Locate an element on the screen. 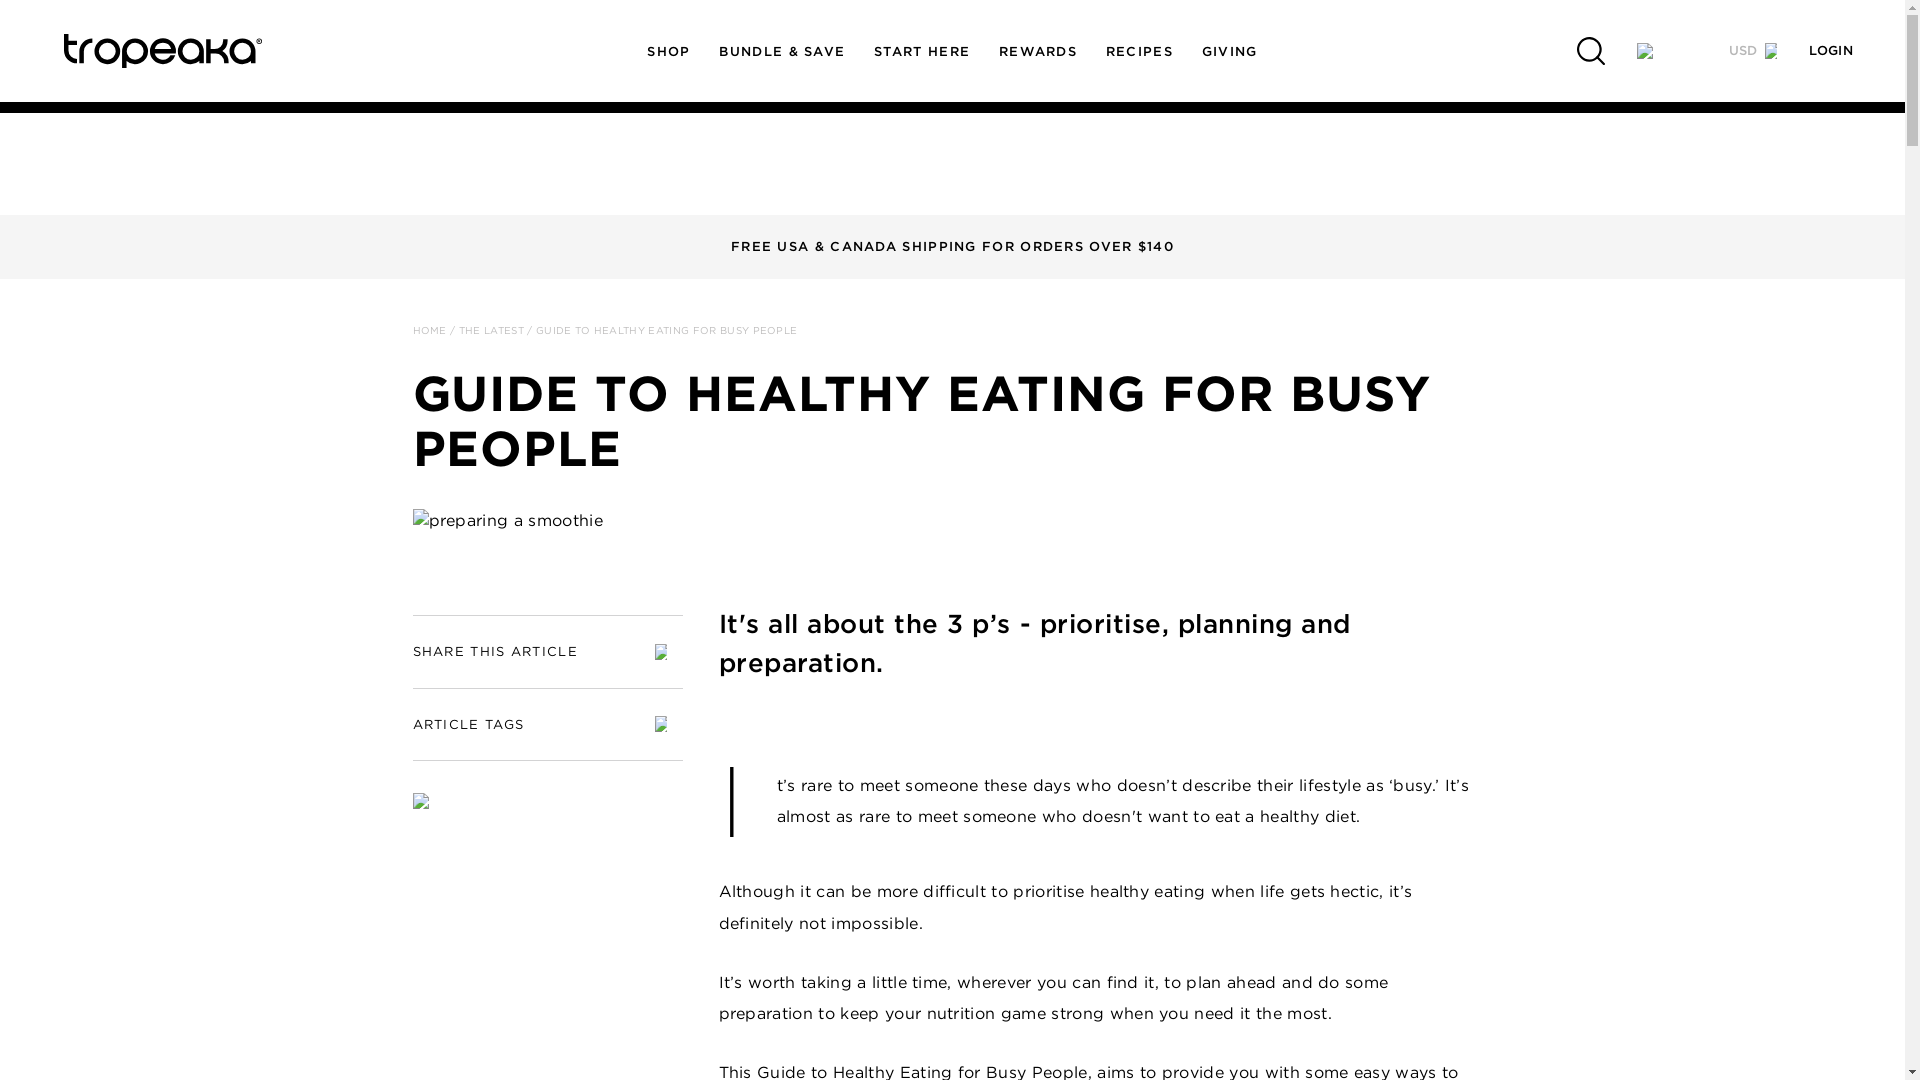  Home is located at coordinates (199, 51).